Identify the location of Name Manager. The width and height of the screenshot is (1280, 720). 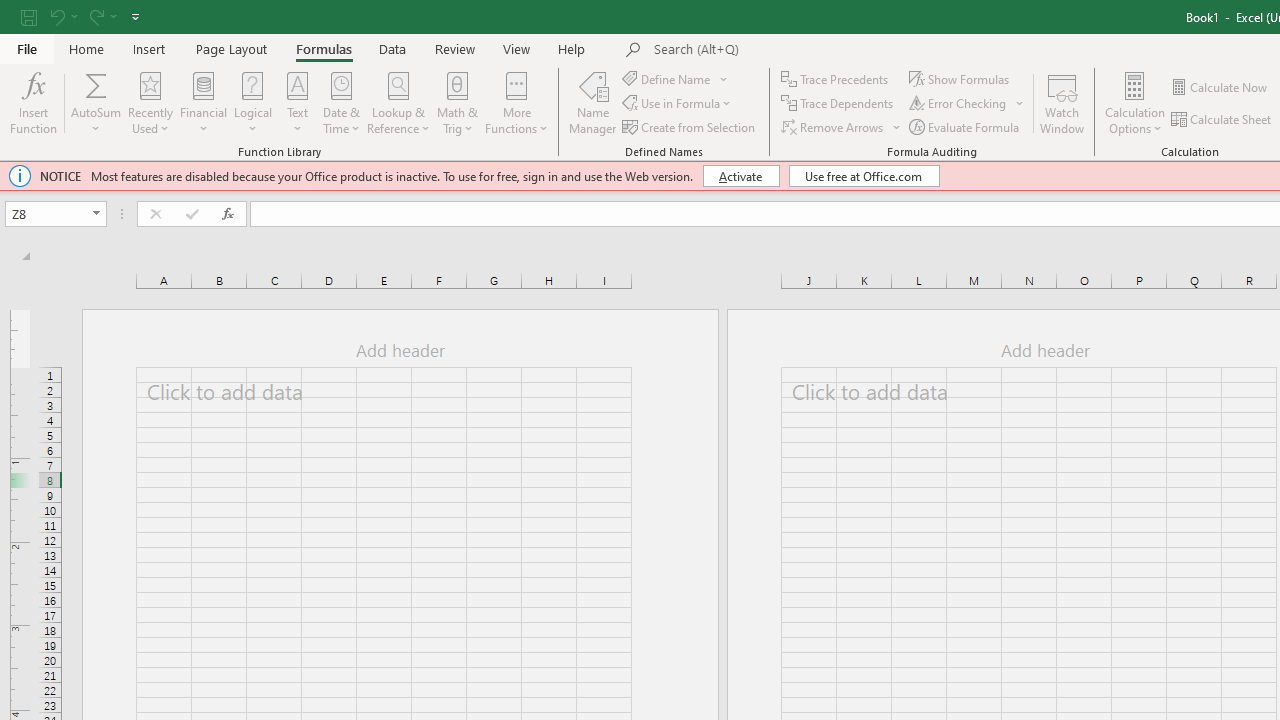
(593, 102).